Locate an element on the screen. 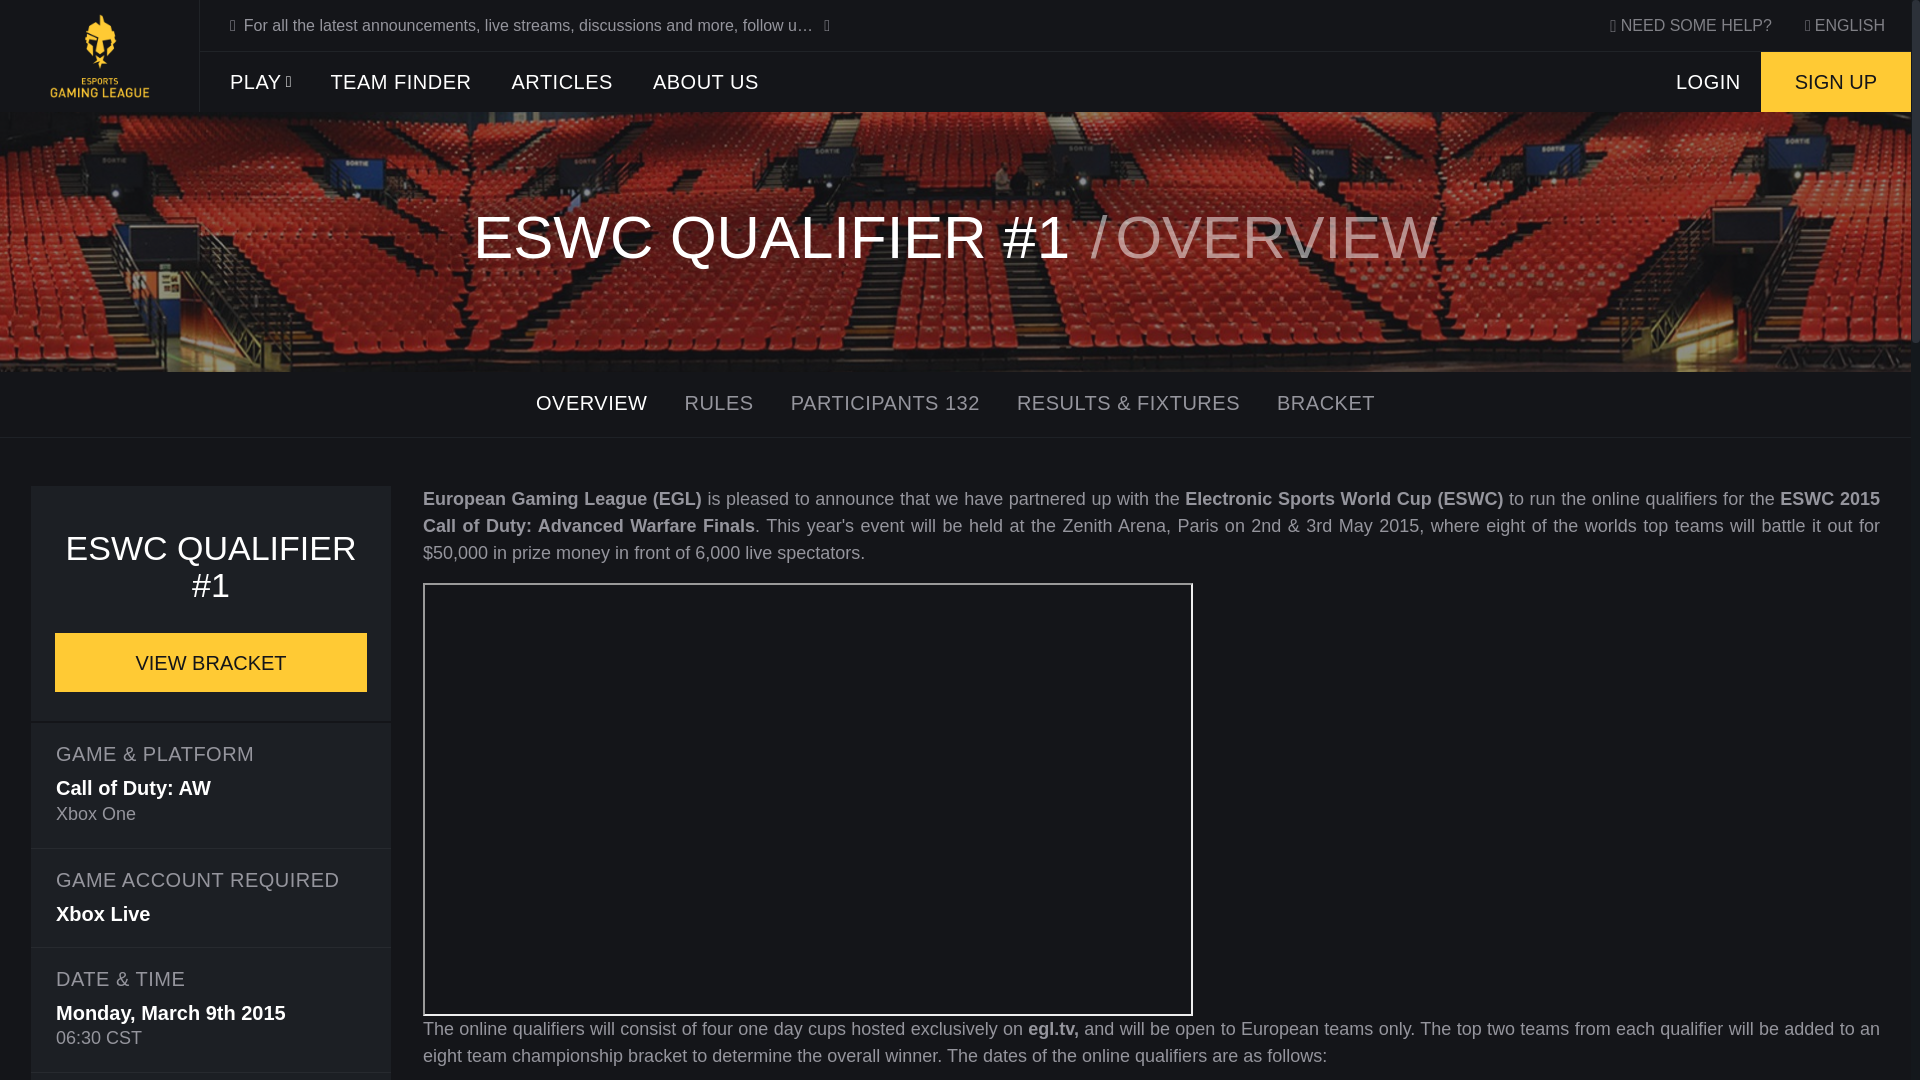  ENGLISH is located at coordinates (1844, 26).